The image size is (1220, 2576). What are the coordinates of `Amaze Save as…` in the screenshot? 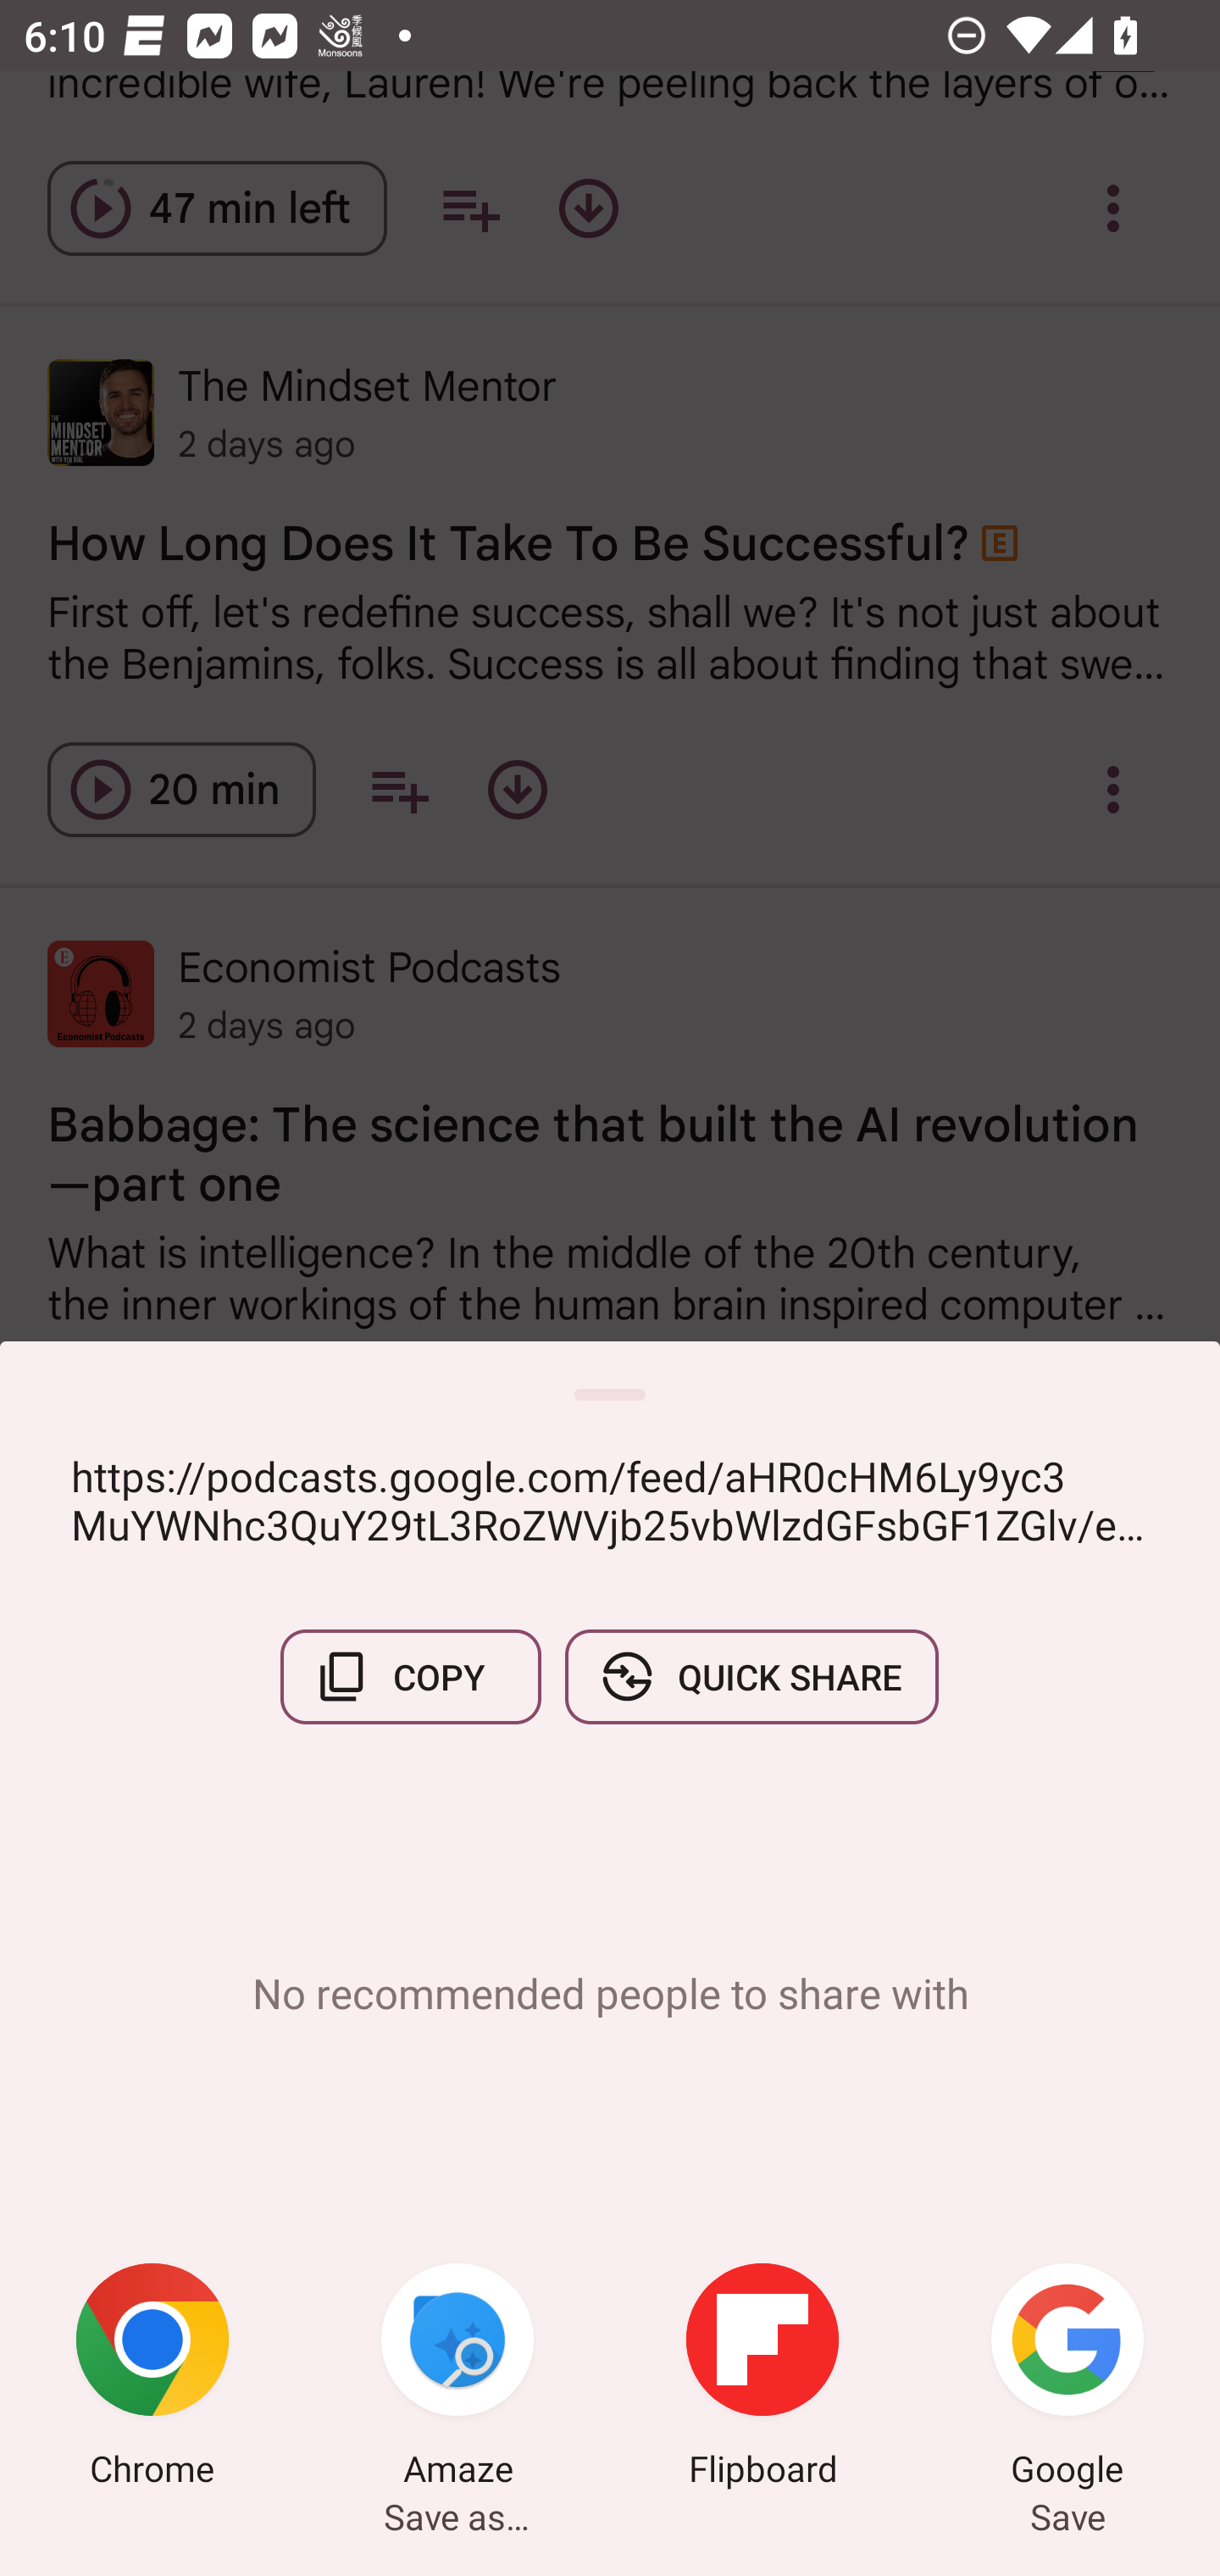 It's located at (457, 2379).